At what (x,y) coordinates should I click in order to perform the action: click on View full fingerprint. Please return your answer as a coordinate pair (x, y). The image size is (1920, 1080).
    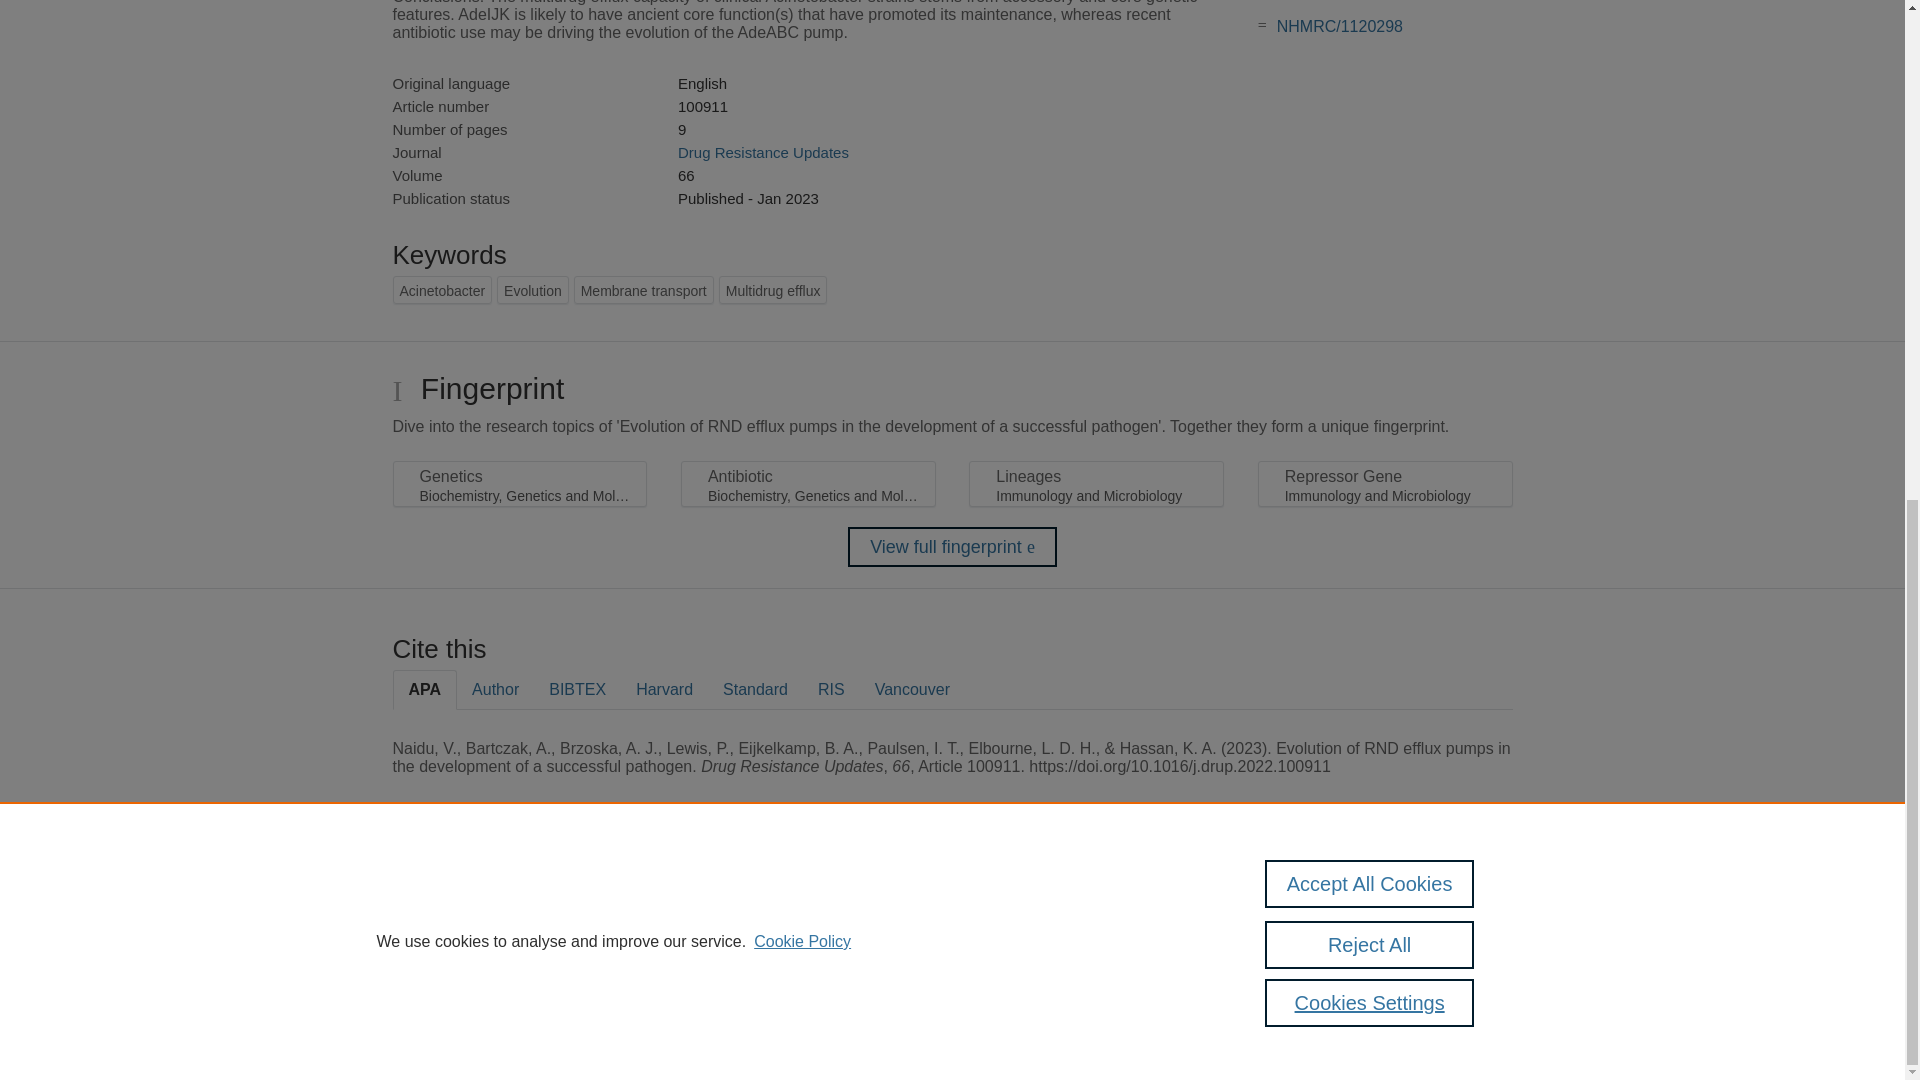
    Looking at the image, I should click on (952, 547).